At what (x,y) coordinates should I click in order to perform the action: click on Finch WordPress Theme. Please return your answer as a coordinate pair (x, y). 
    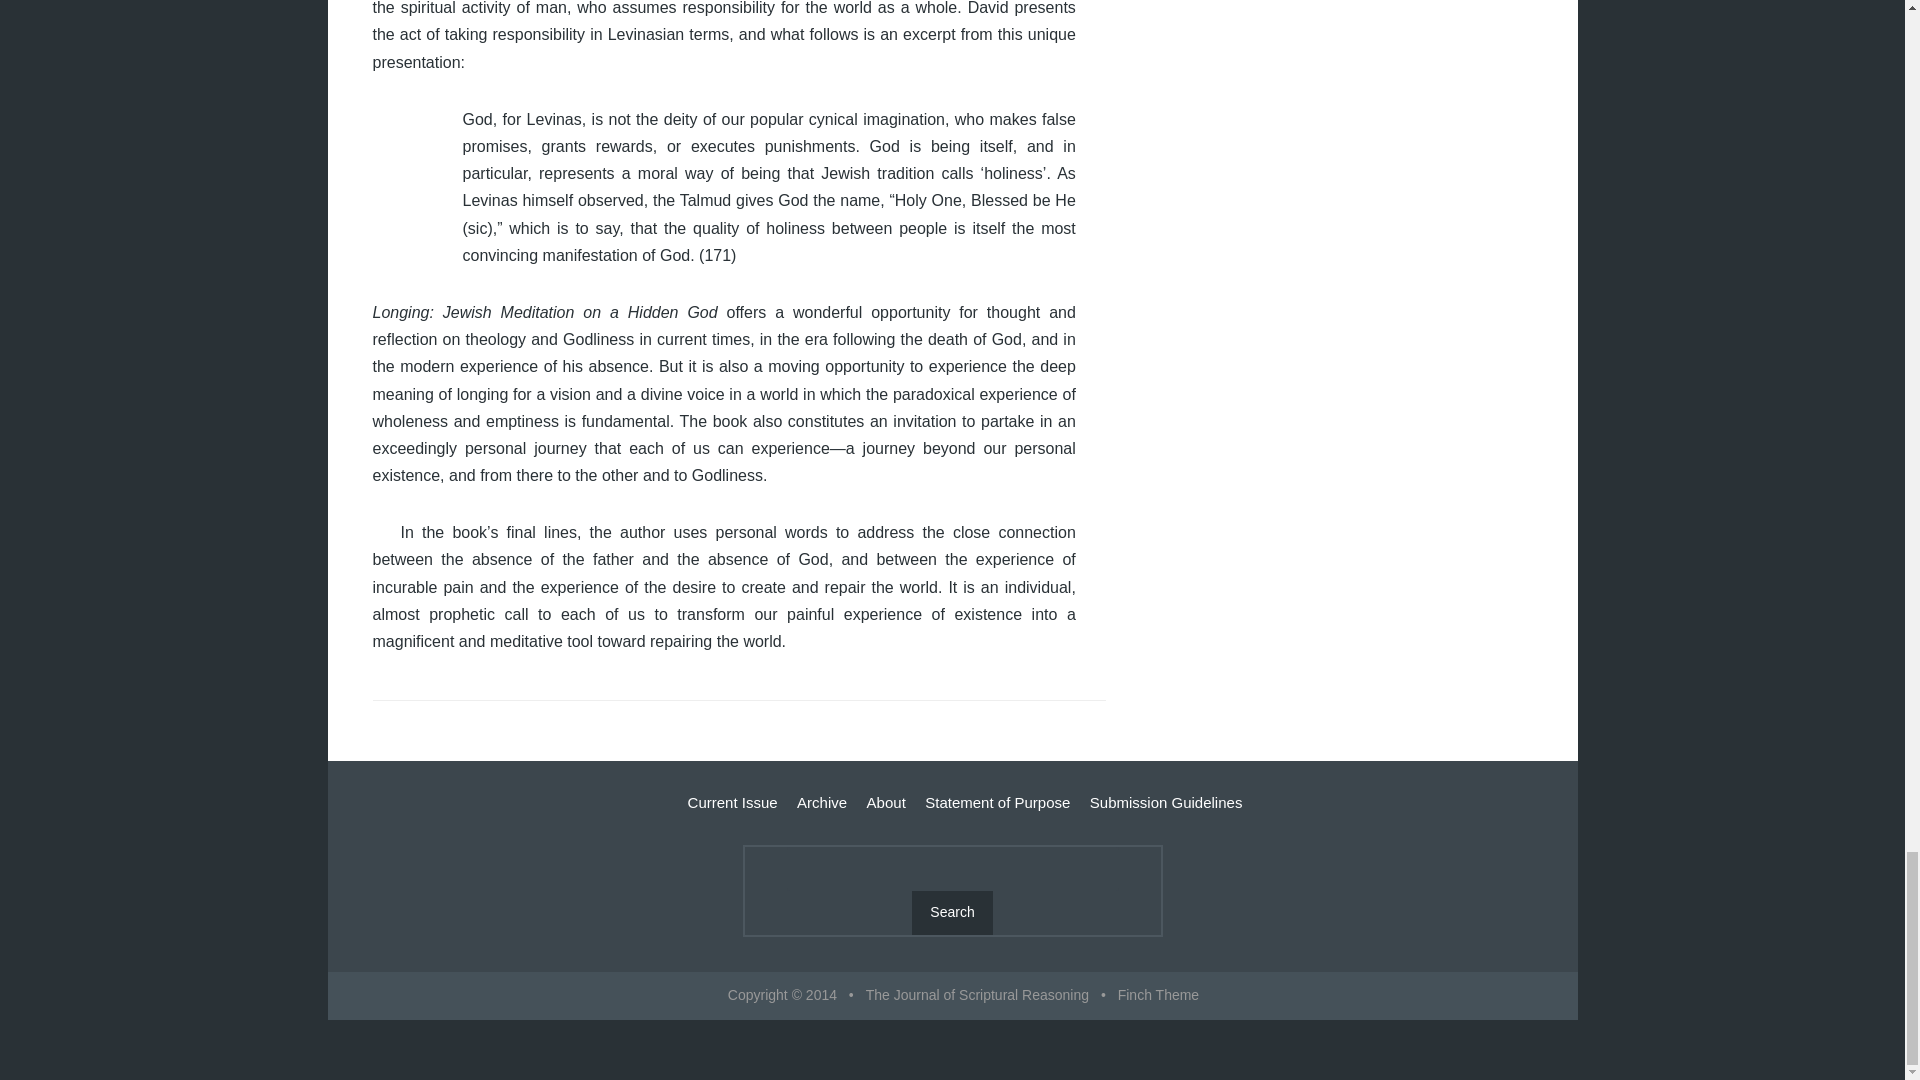
    Looking at the image, I should click on (1158, 995).